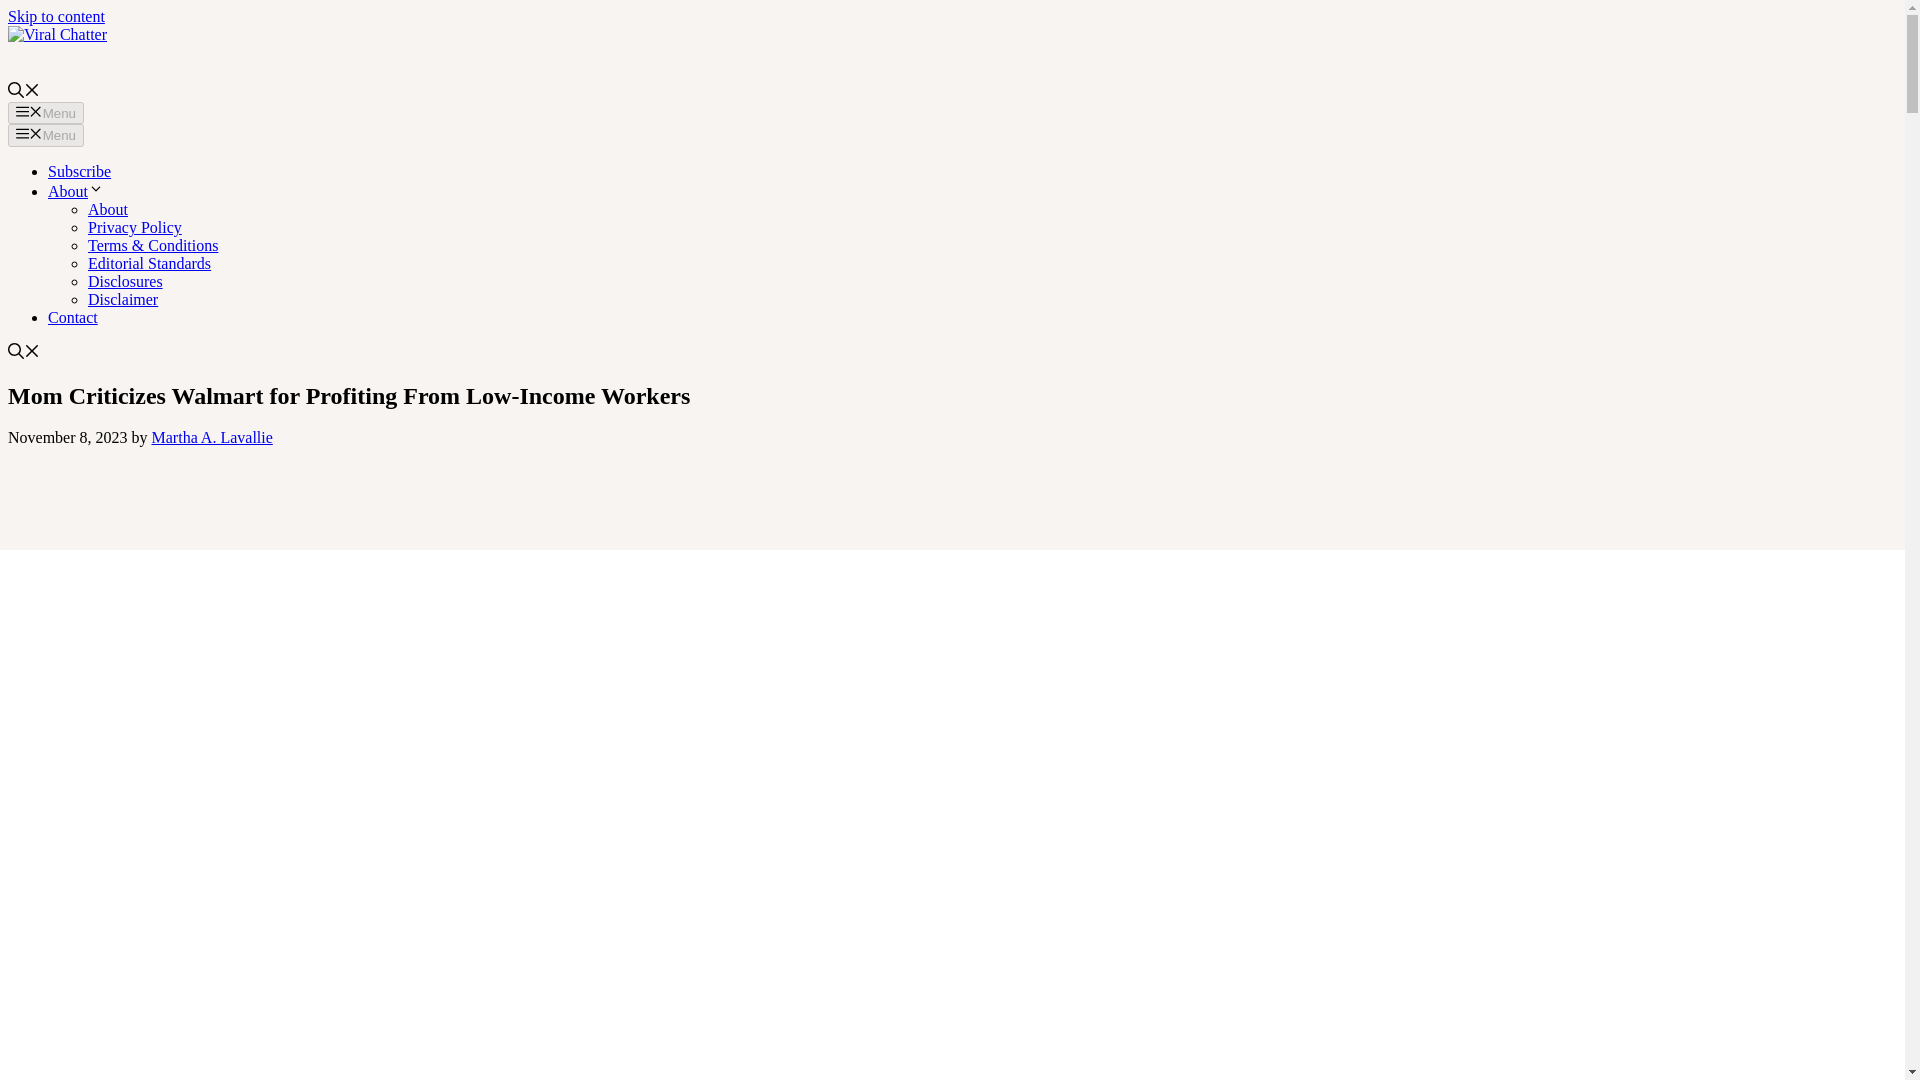 The width and height of the screenshot is (1920, 1080). What do you see at coordinates (56, 16) in the screenshot?
I see `Skip to content` at bounding box center [56, 16].